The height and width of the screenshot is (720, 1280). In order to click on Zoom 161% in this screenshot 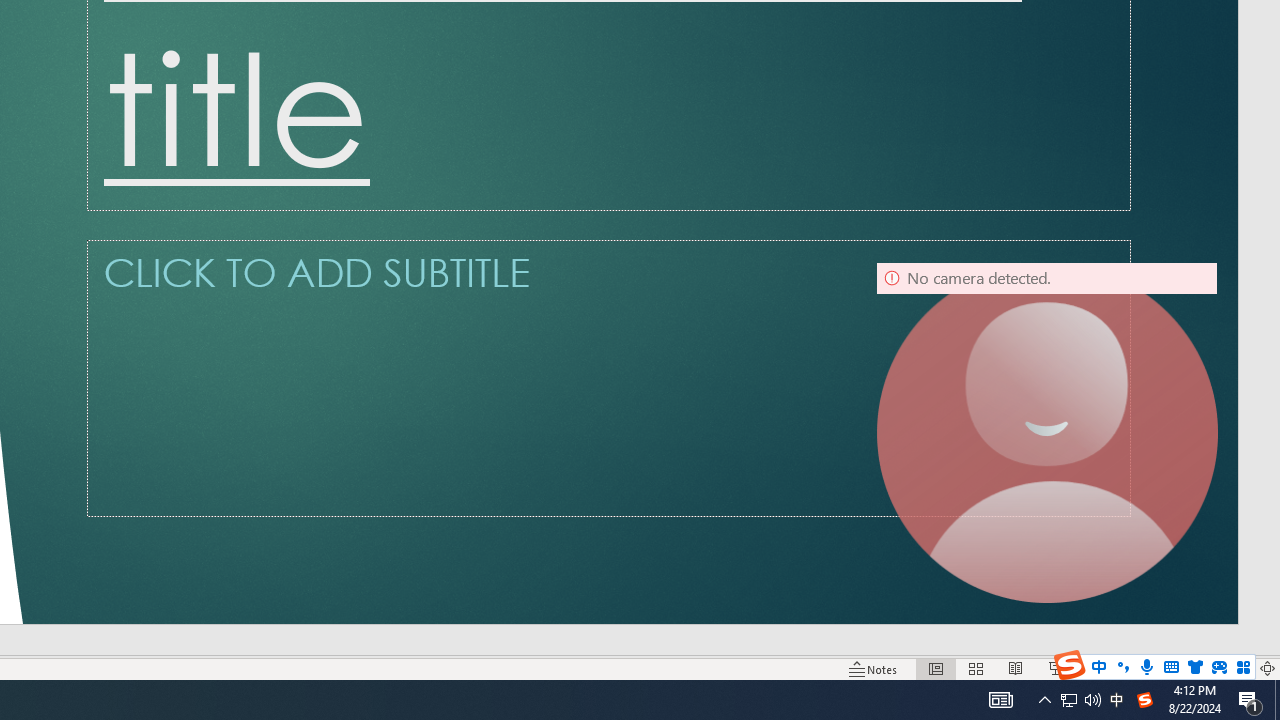, I will do `click(1234, 668)`.